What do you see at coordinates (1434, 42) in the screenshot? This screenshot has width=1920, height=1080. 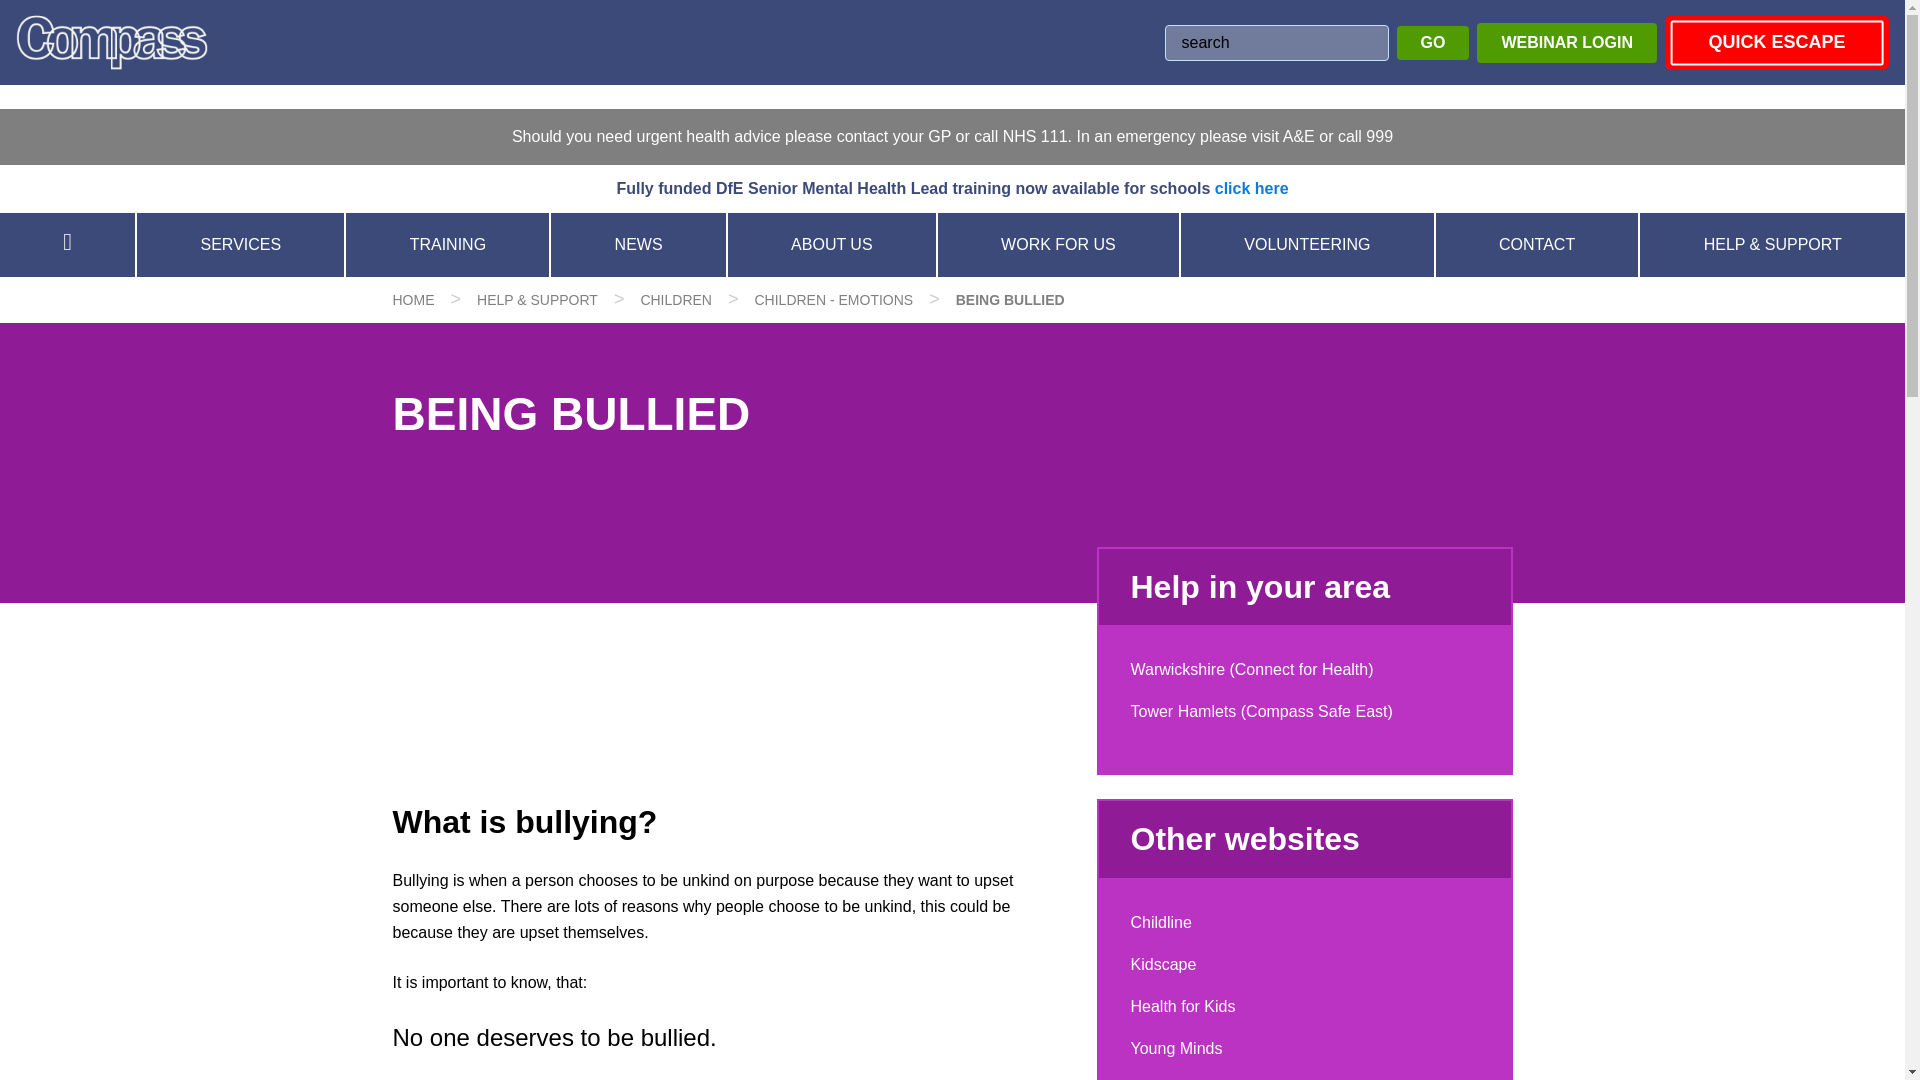 I see `GO` at bounding box center [1434, 42].